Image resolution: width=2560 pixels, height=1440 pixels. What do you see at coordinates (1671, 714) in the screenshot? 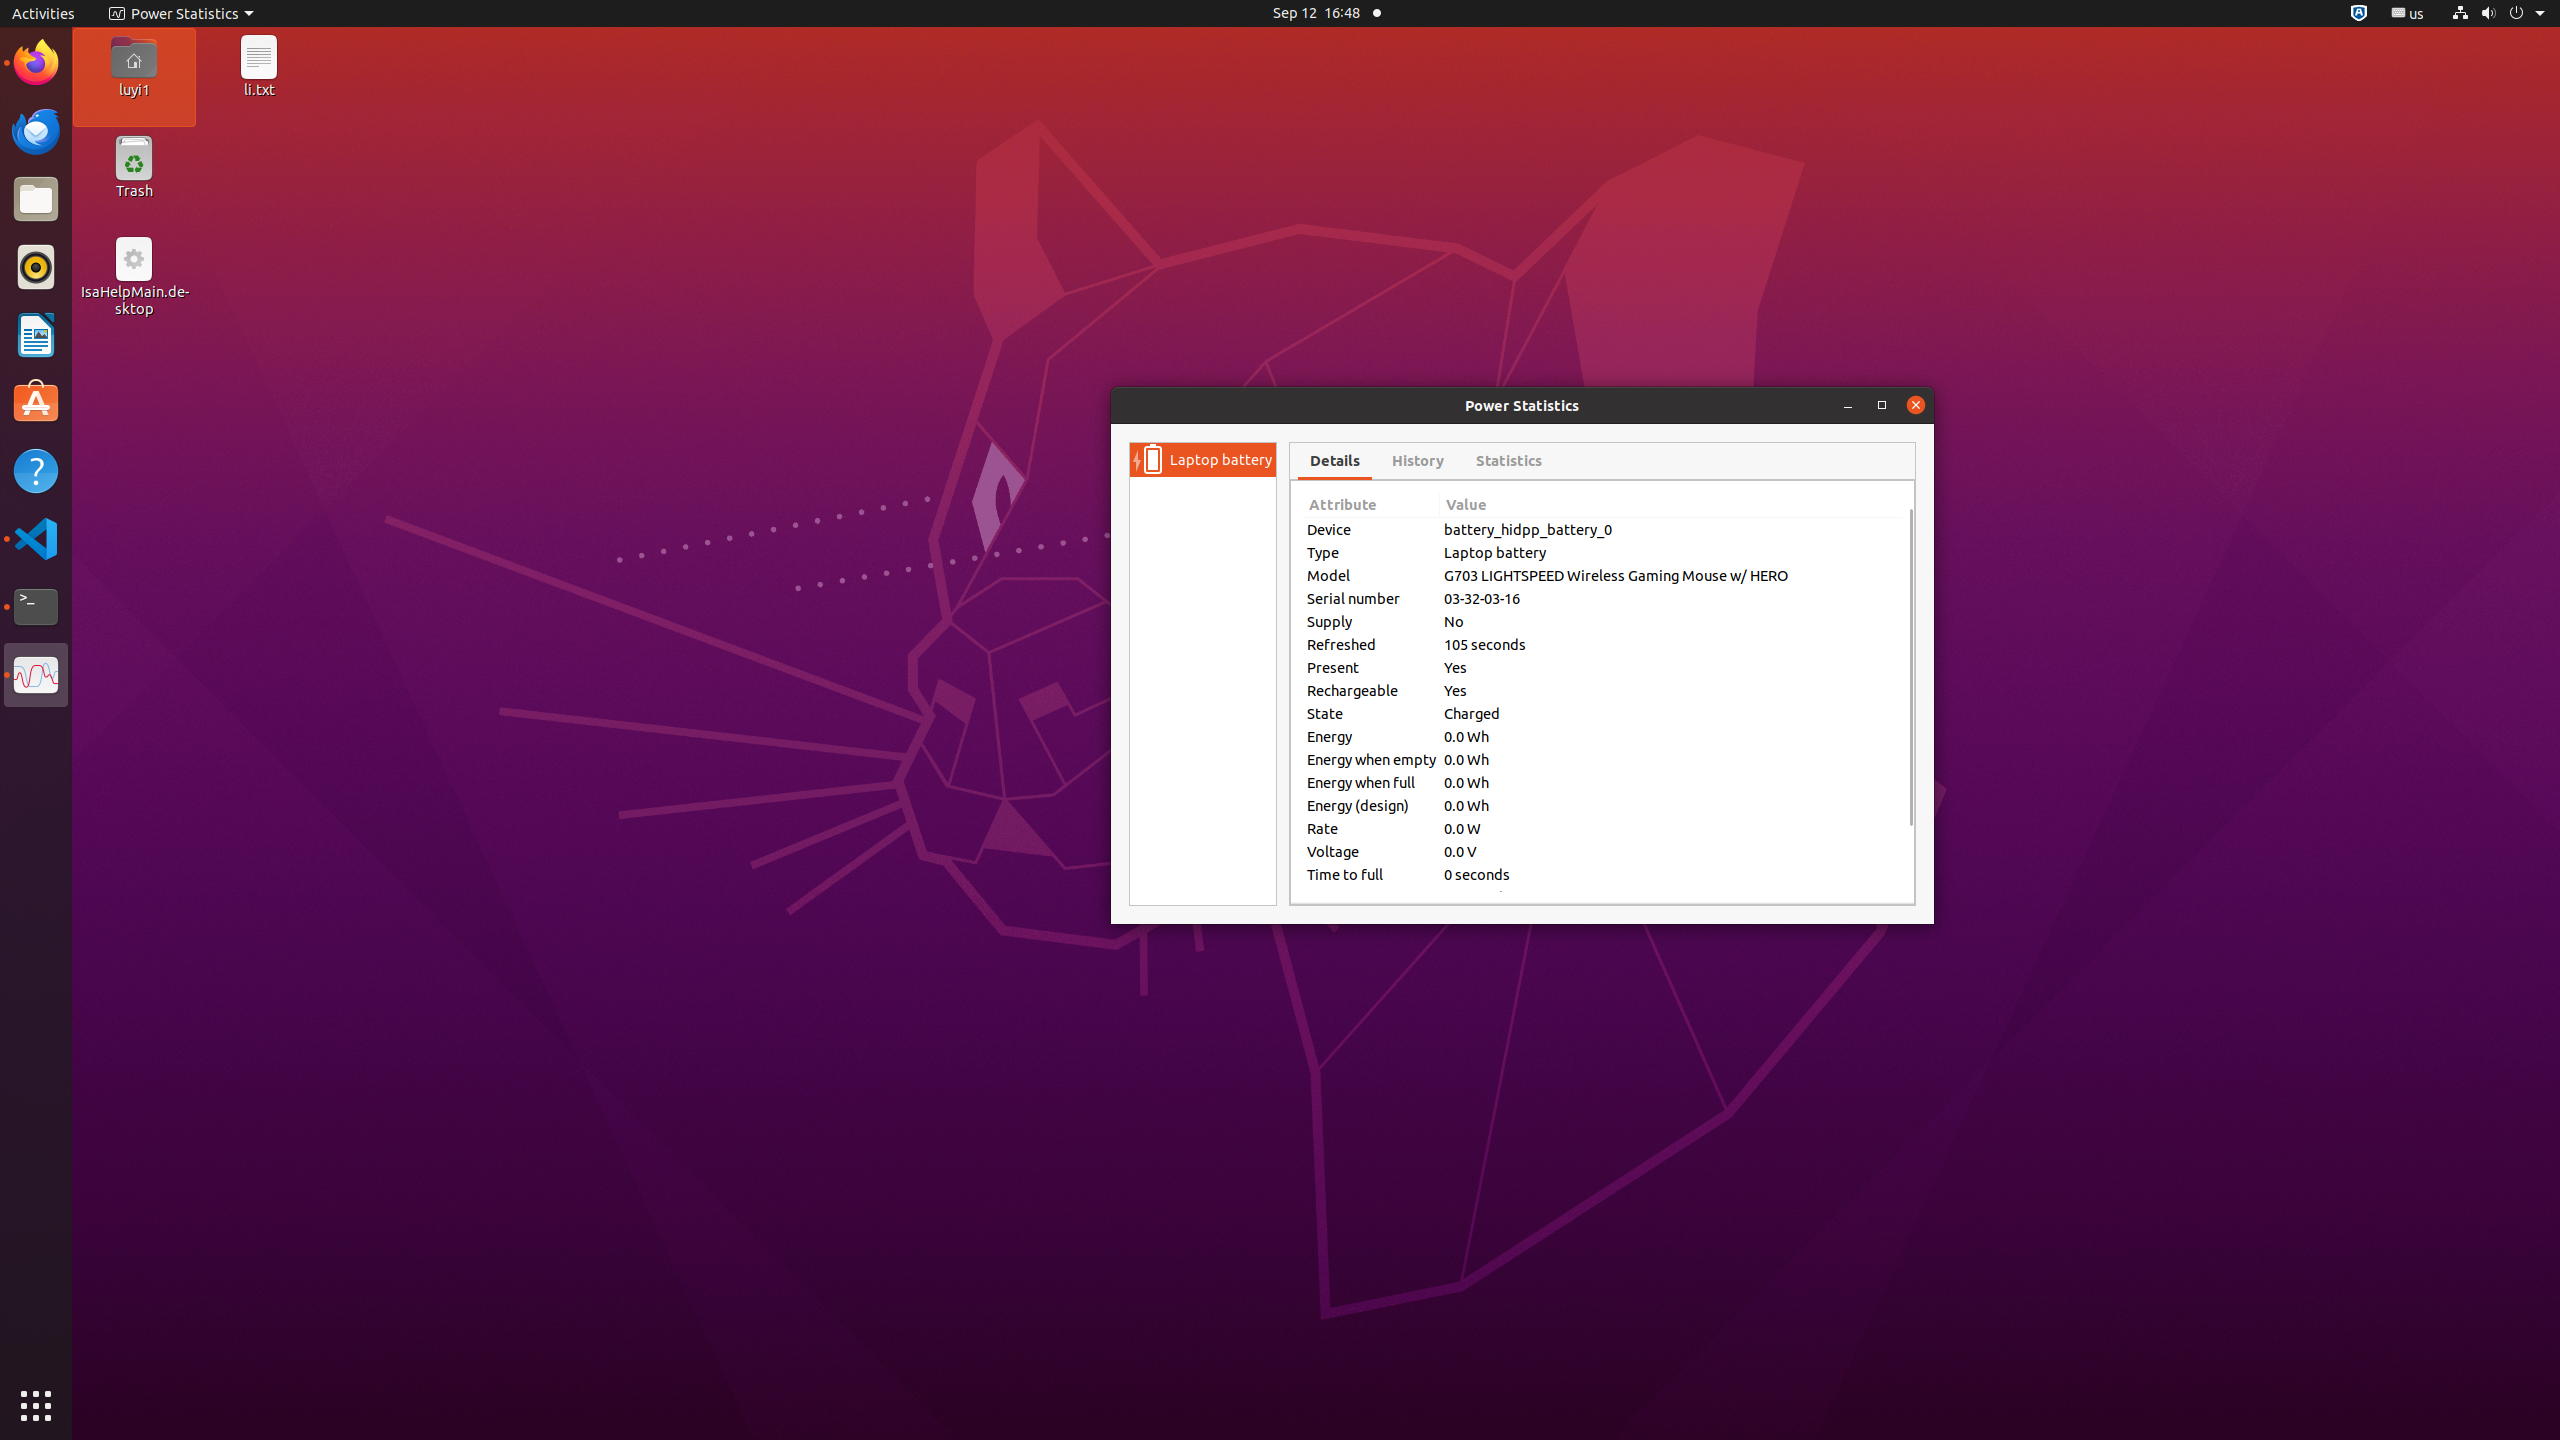
I see `Charged` at bounding box center [1671, 714].